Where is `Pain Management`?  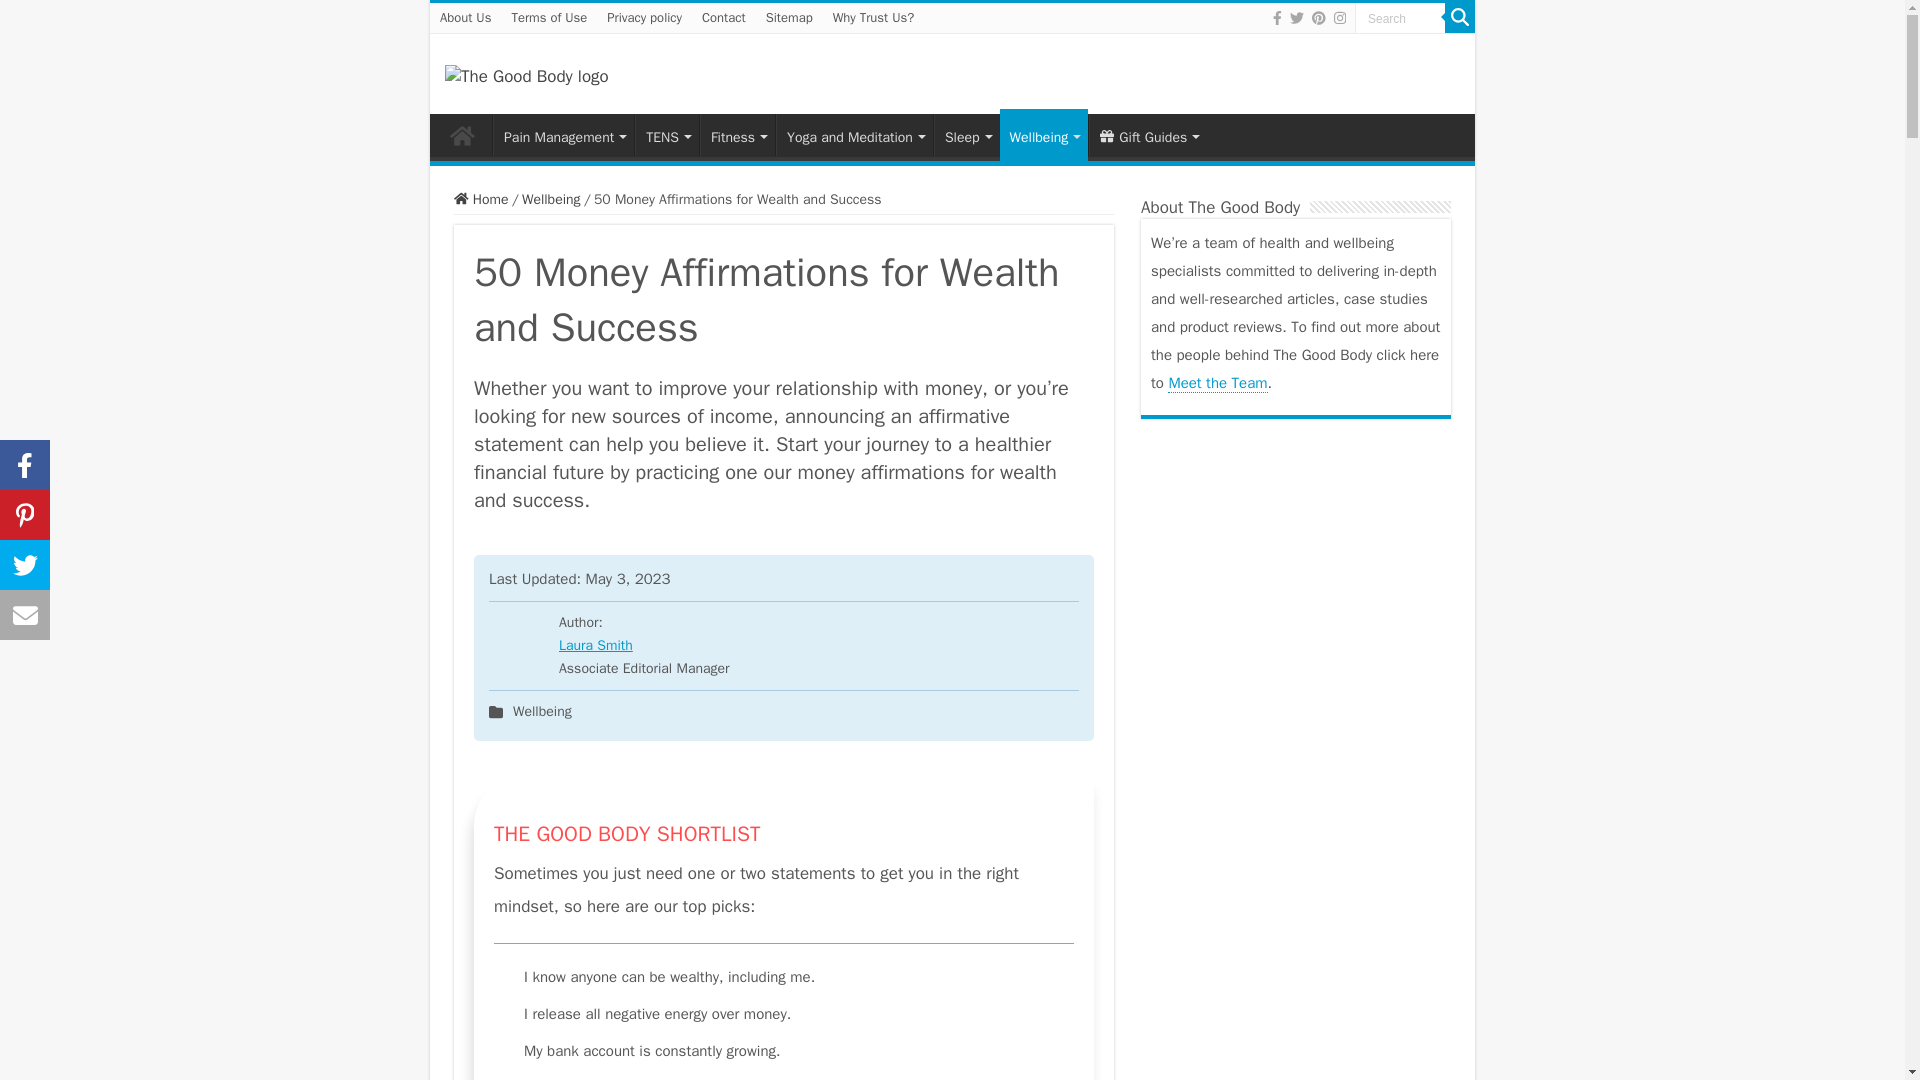 Pain Management is located at coordinates (563, 134).